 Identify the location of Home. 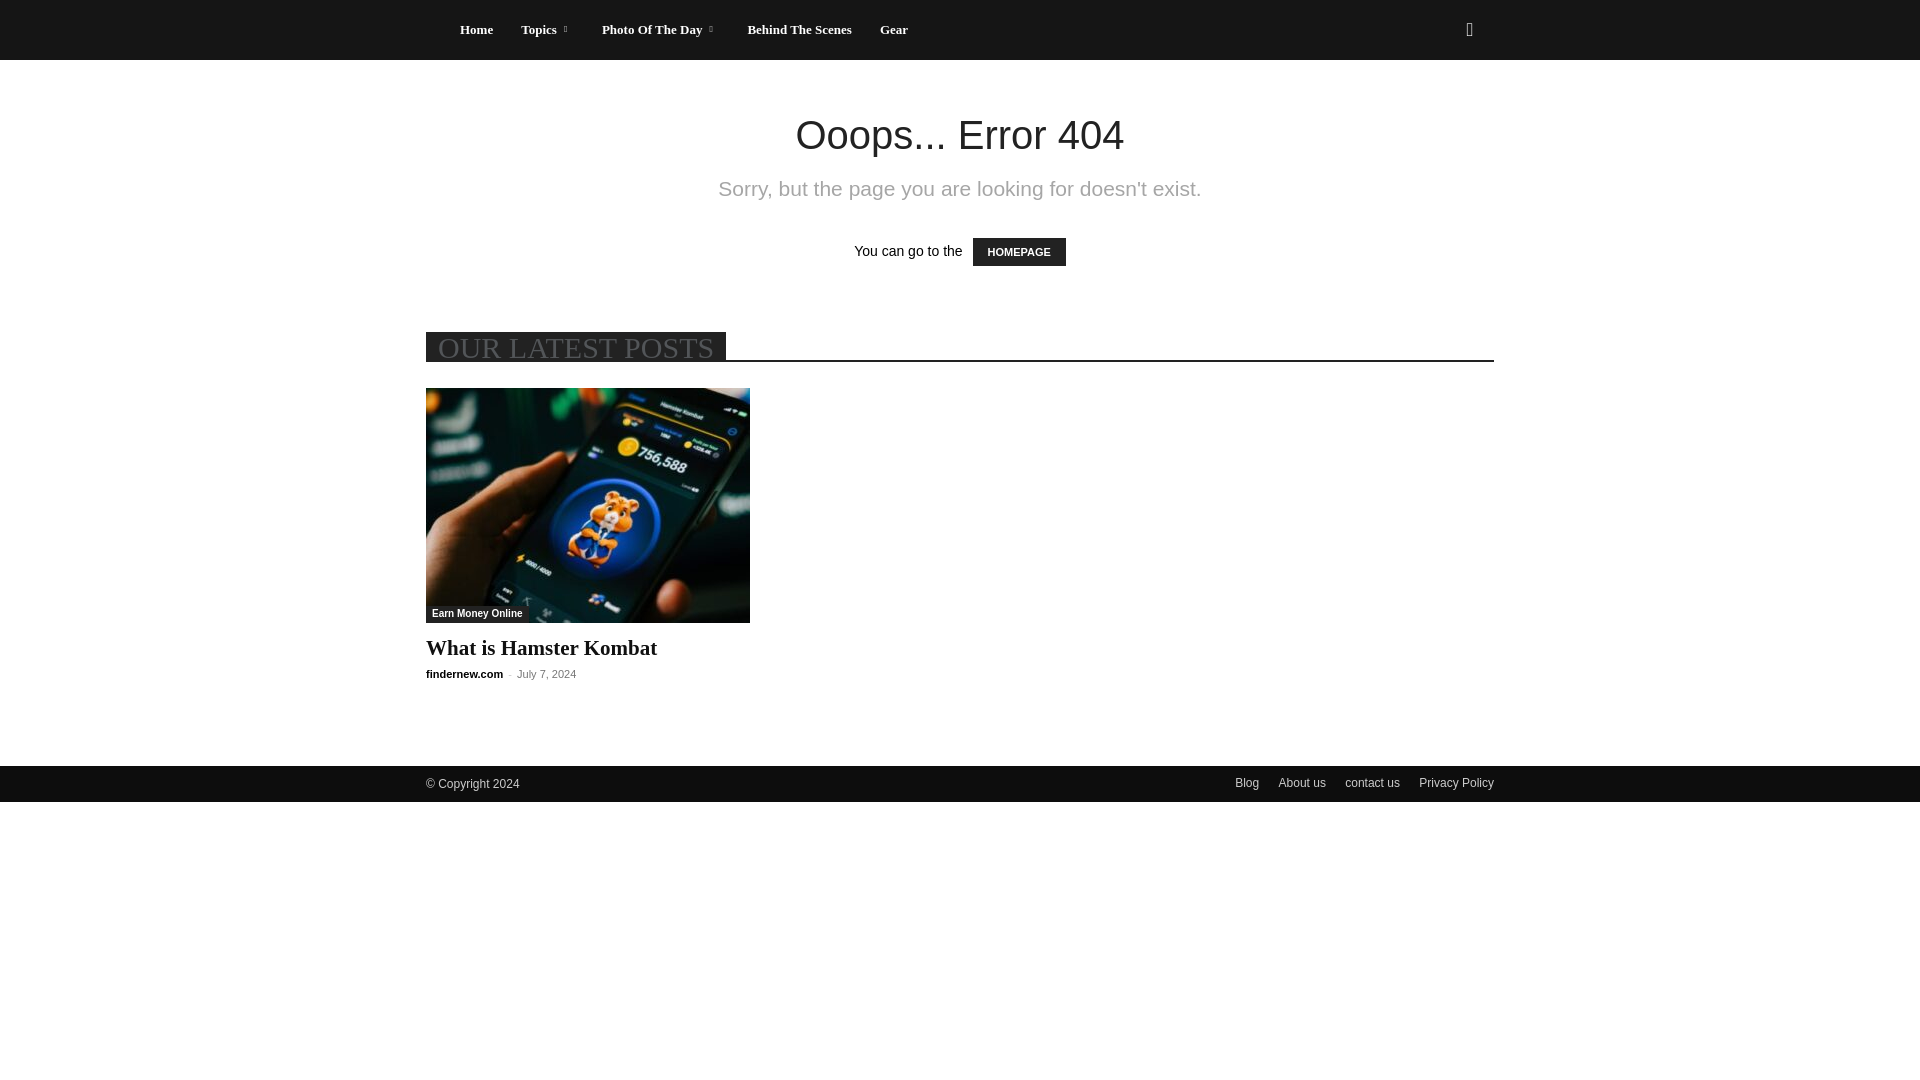
(476, 30).